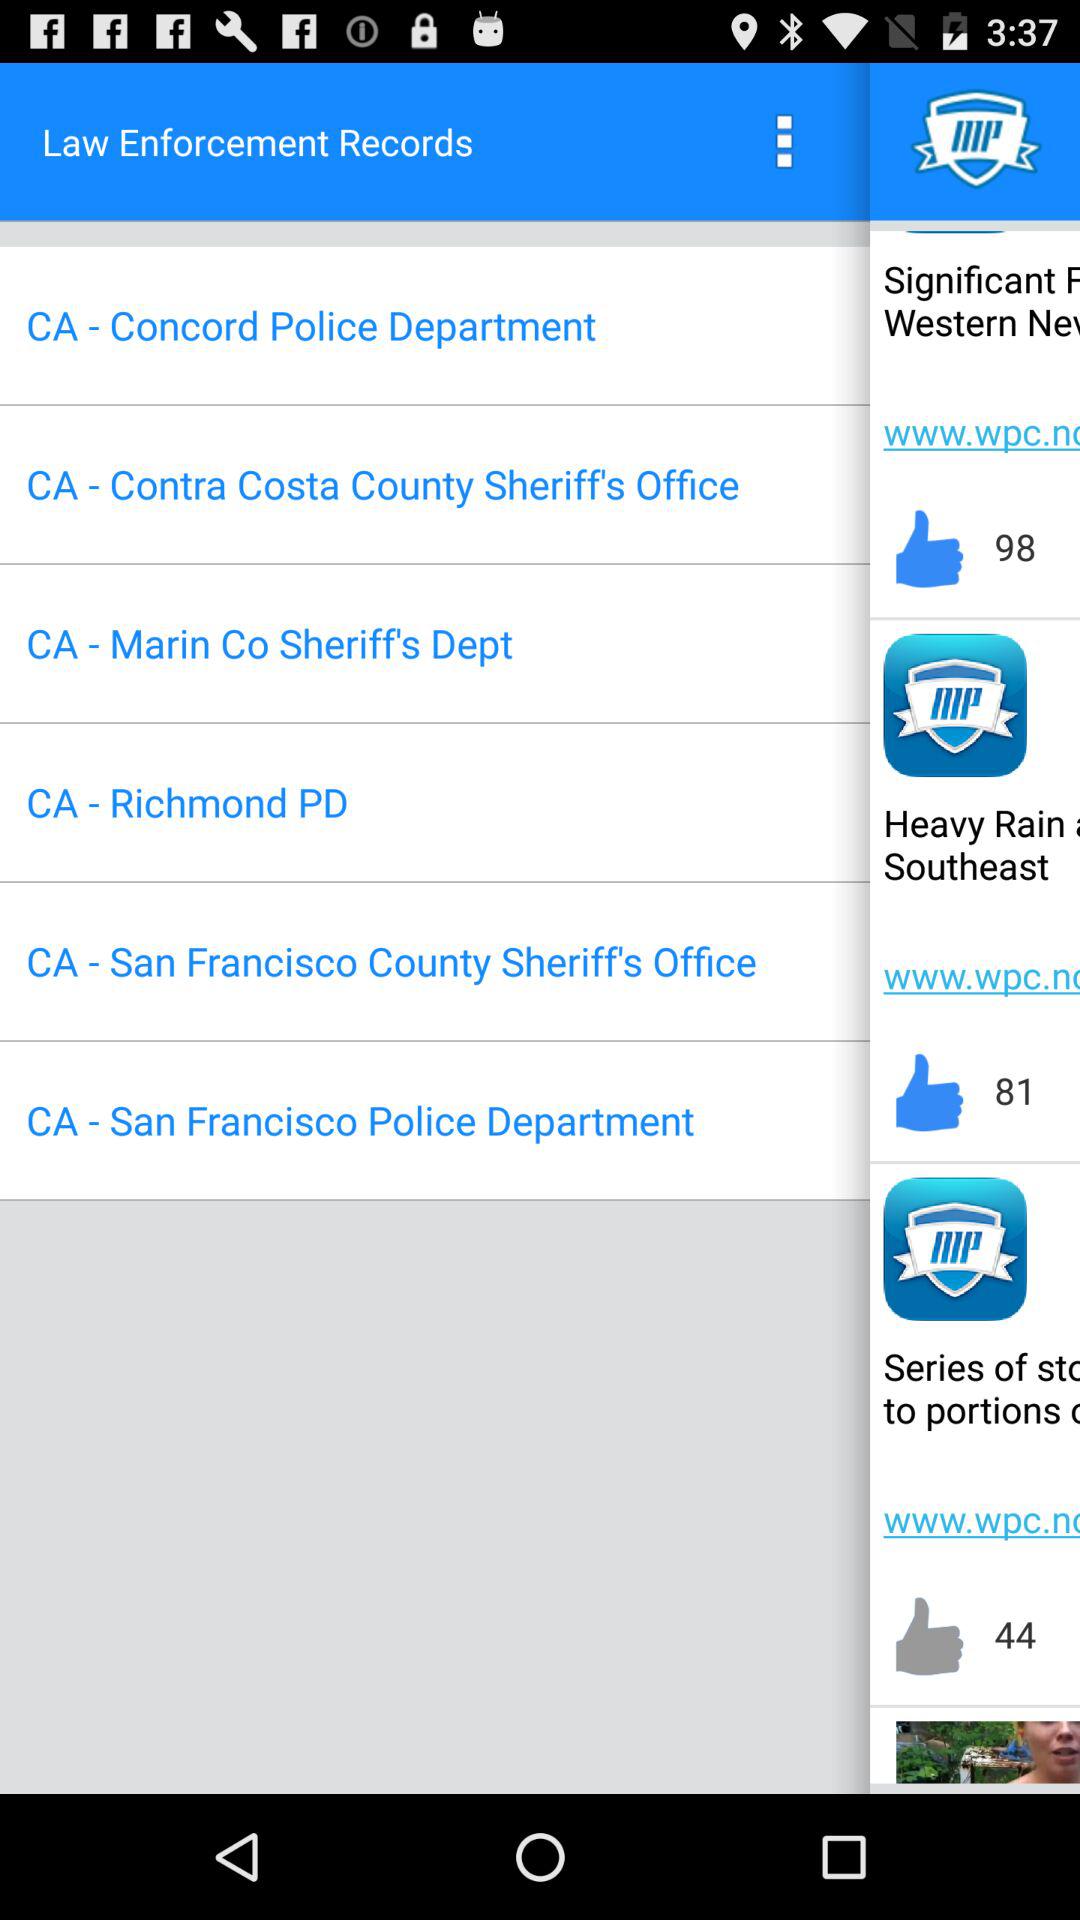  Describe the element at coordinates (269, 642) in the screenshot. I see `open icon above the ca - richmond pd` at that location.